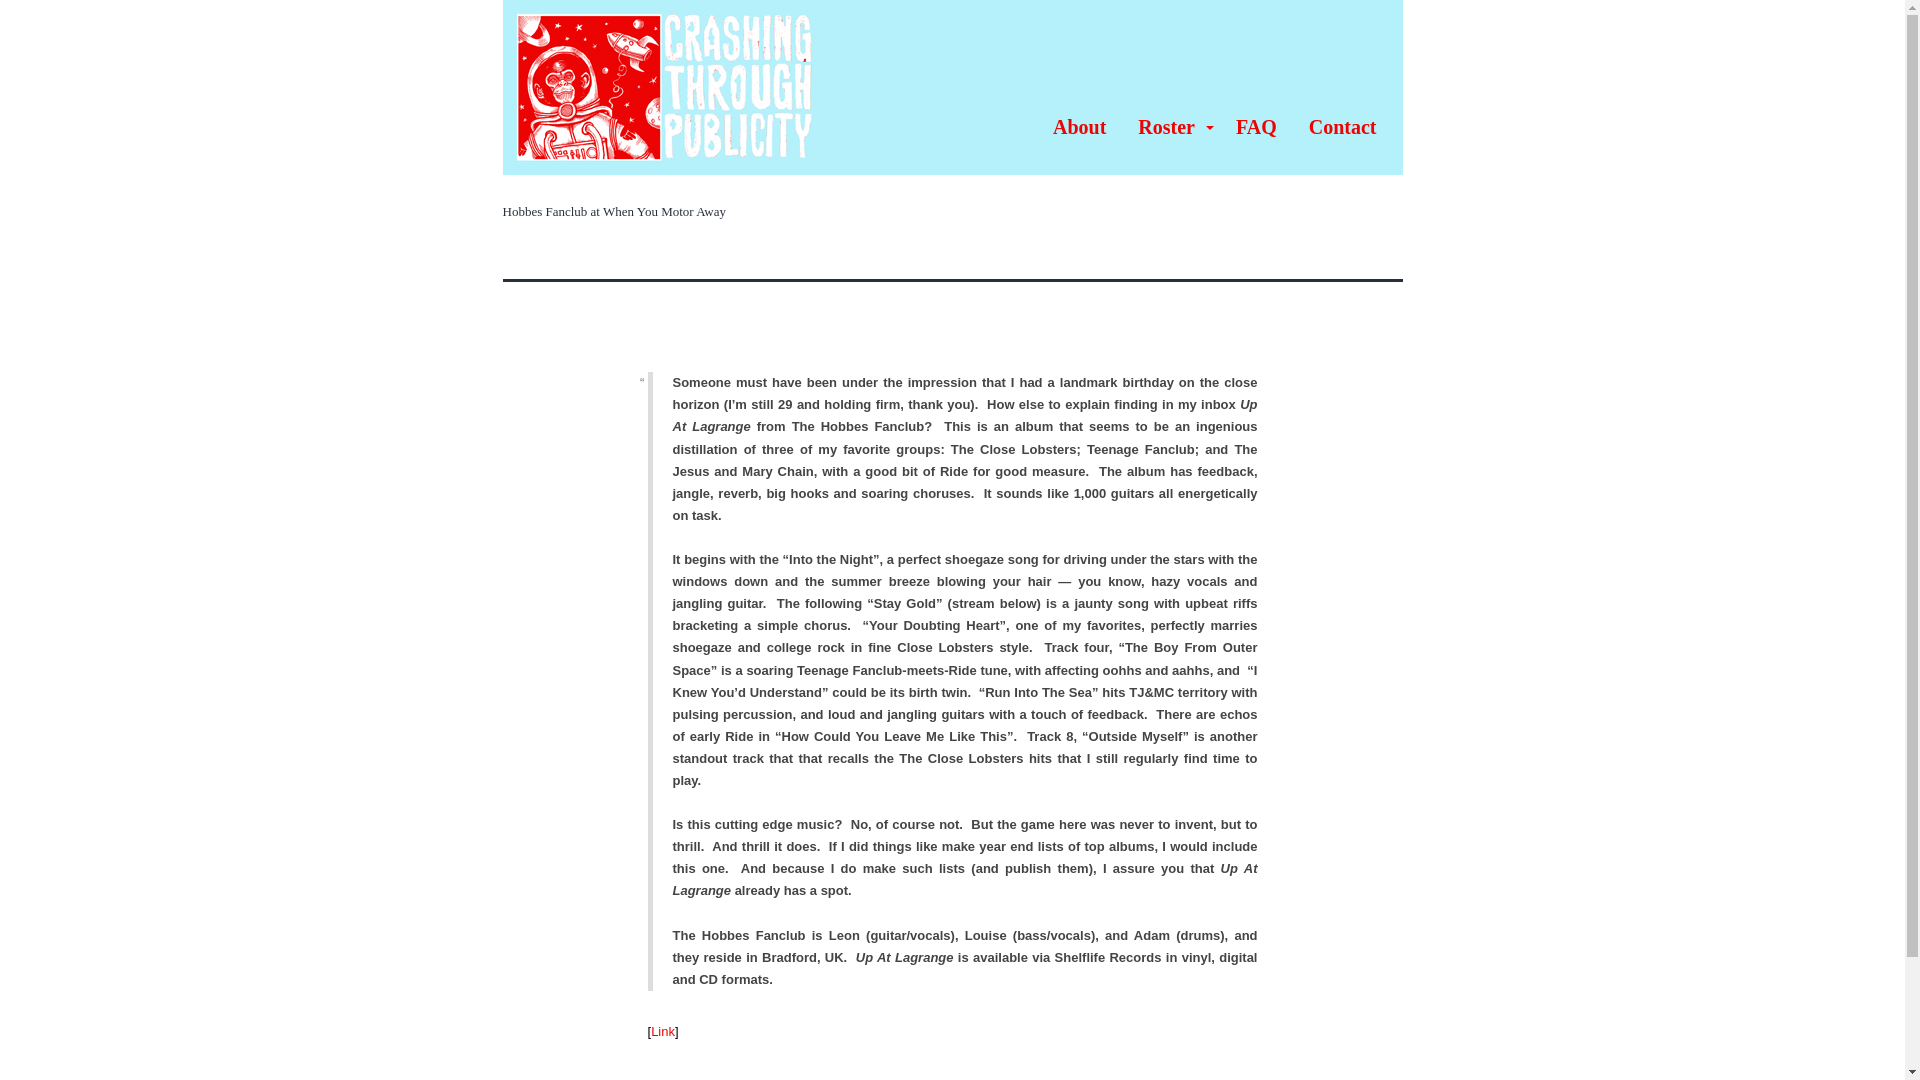 Image resolution: width=1920 pixels, height=1080 pixels. I want to click on About, so click(1078, 126).